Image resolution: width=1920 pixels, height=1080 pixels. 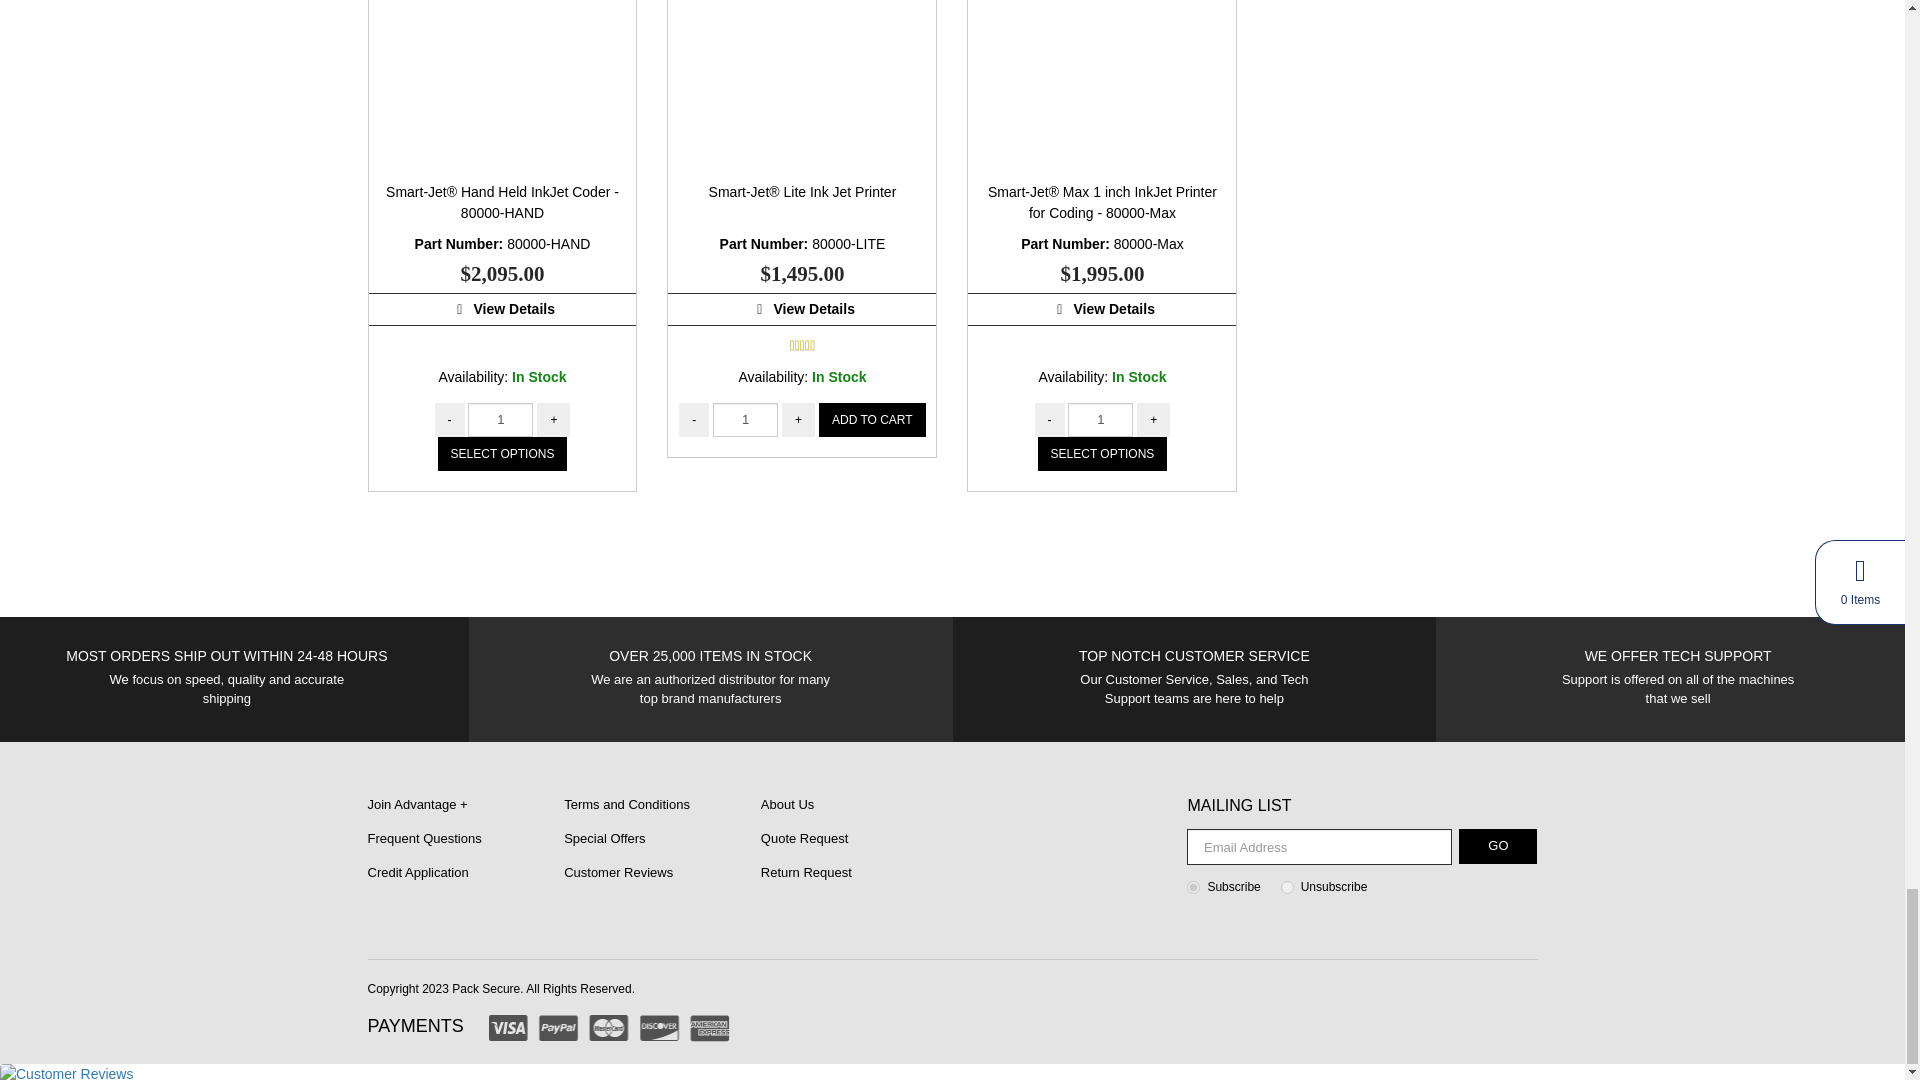 What do you see at coordinates (500, 418) in the screenshot?
I see `1` at bounding box center [500, 418].